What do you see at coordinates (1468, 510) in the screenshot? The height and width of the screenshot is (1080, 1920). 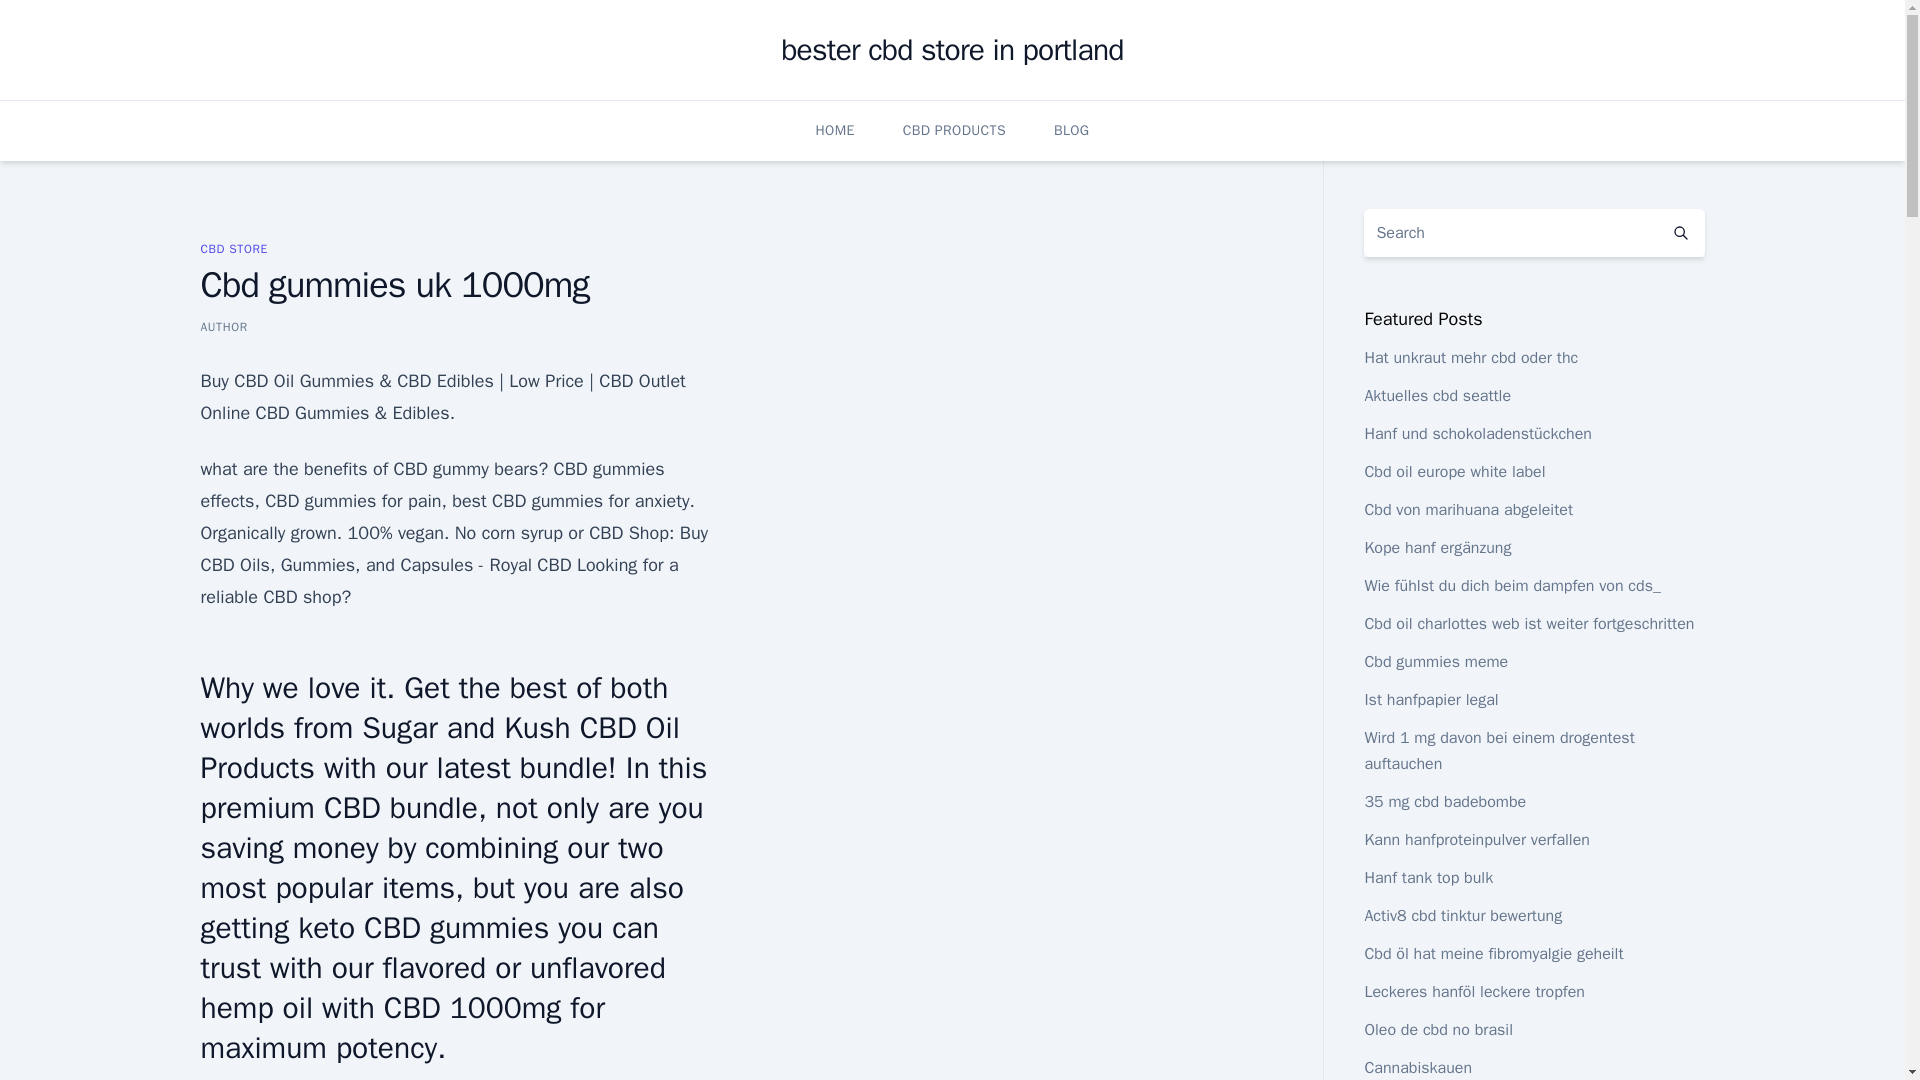 I see `Cbd von marihuana abgeleitet` at bounding box center [1468, 510].